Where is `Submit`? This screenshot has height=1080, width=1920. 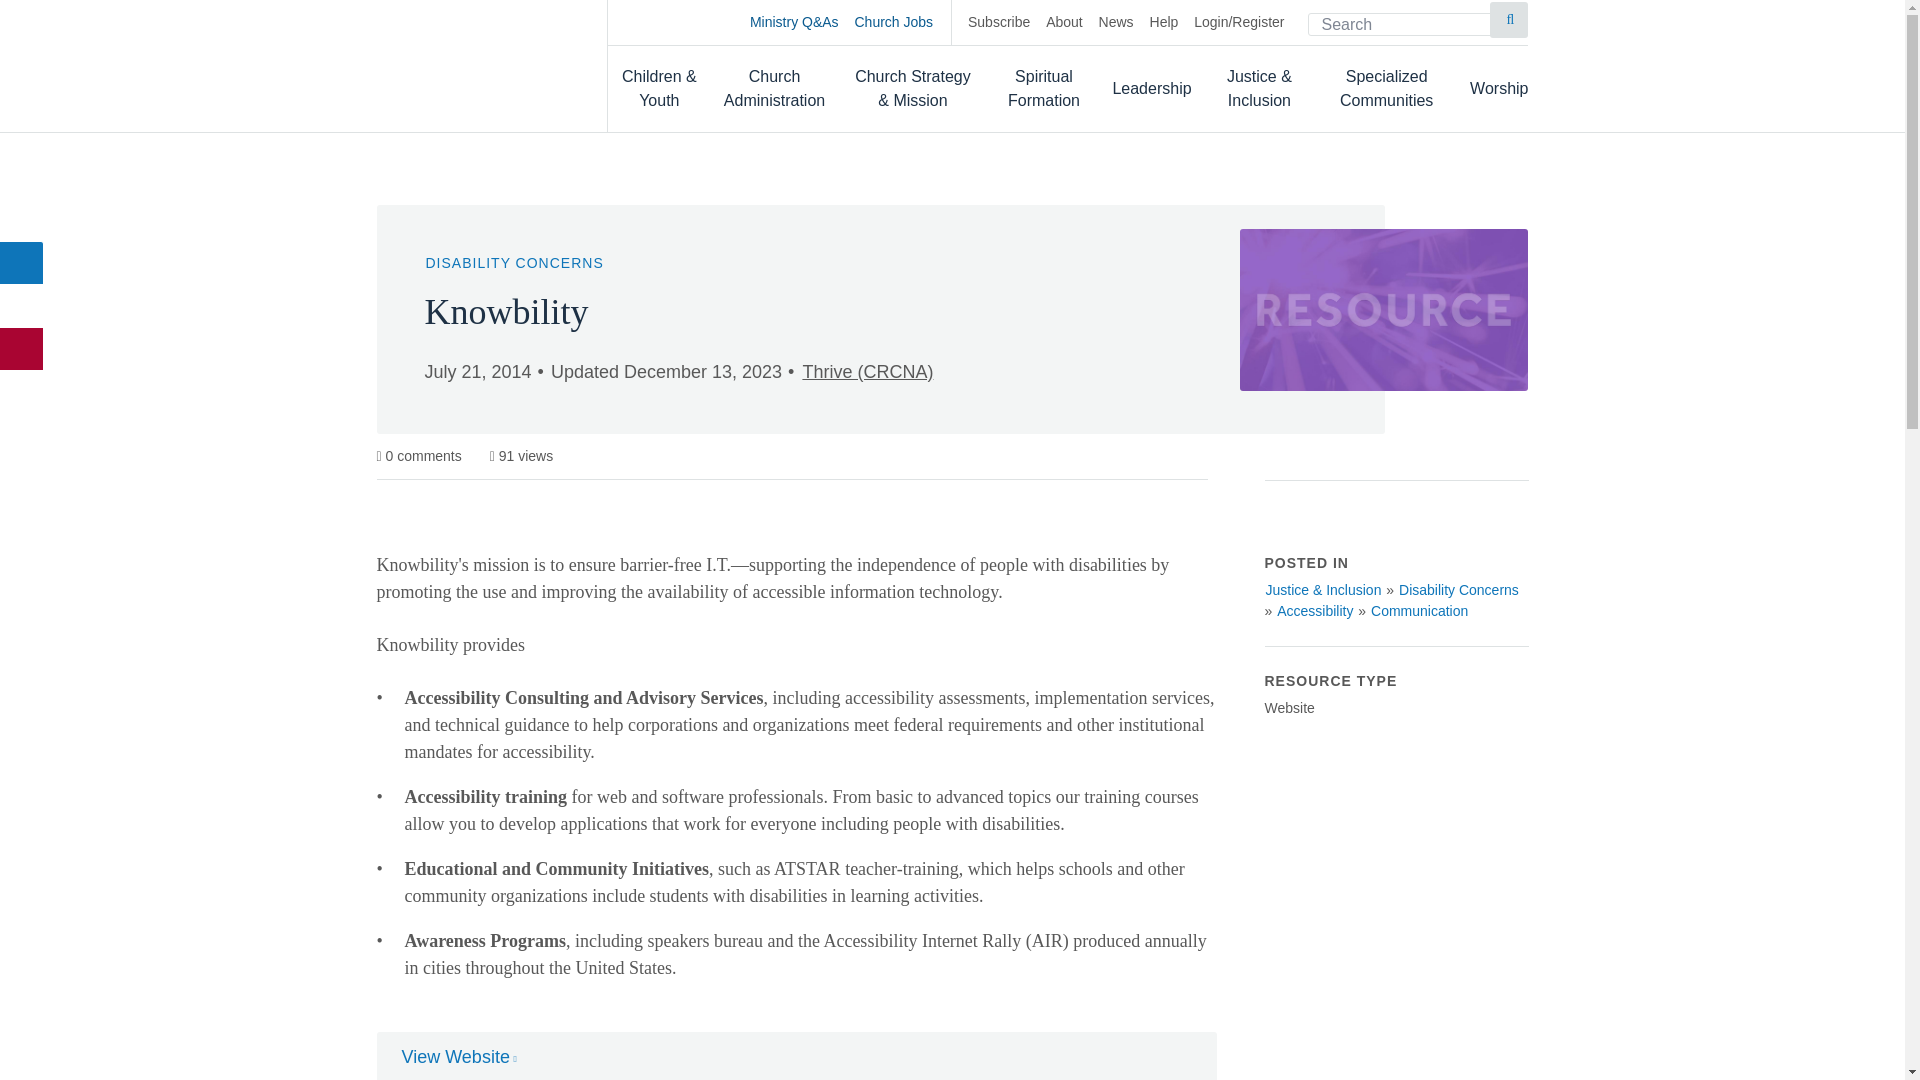 Submit is located at coordinates (1508, 20).